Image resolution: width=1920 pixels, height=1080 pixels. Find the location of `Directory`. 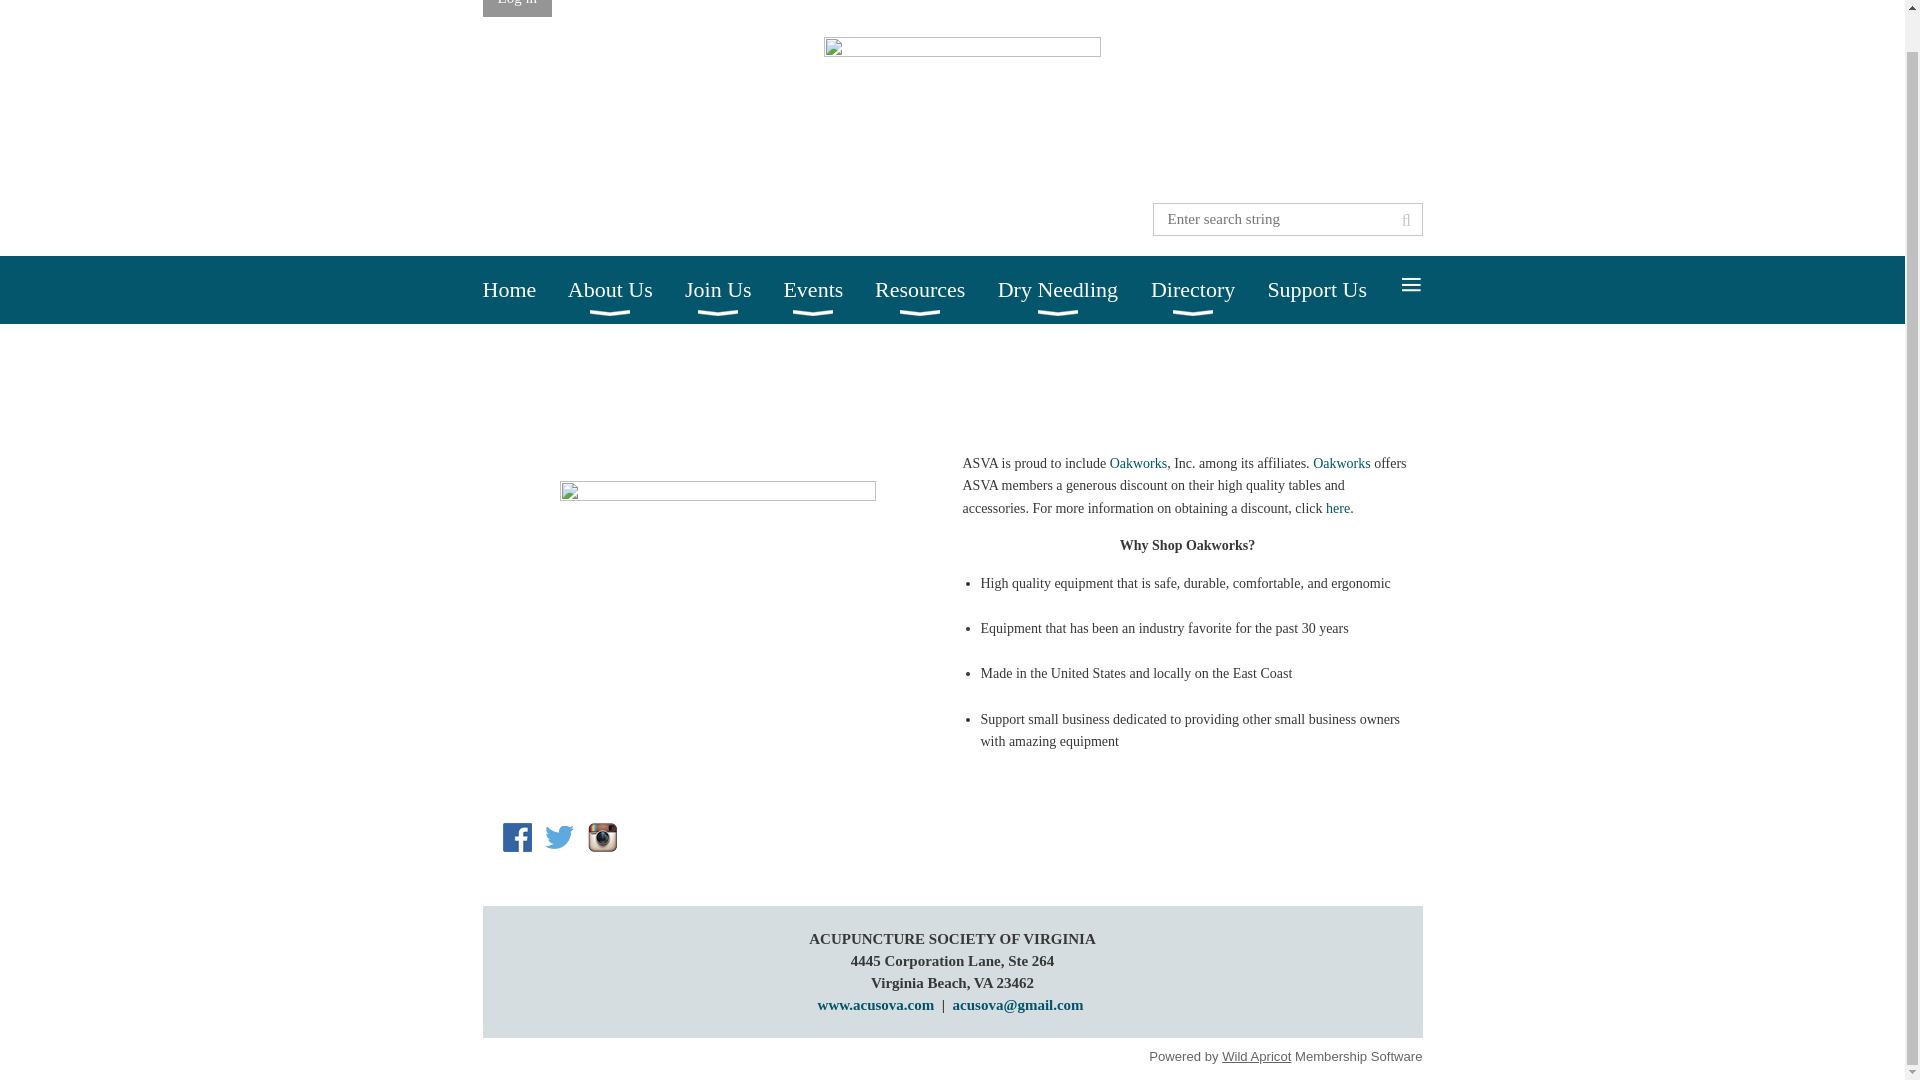

Directory is located at coordinates (1208, 290).